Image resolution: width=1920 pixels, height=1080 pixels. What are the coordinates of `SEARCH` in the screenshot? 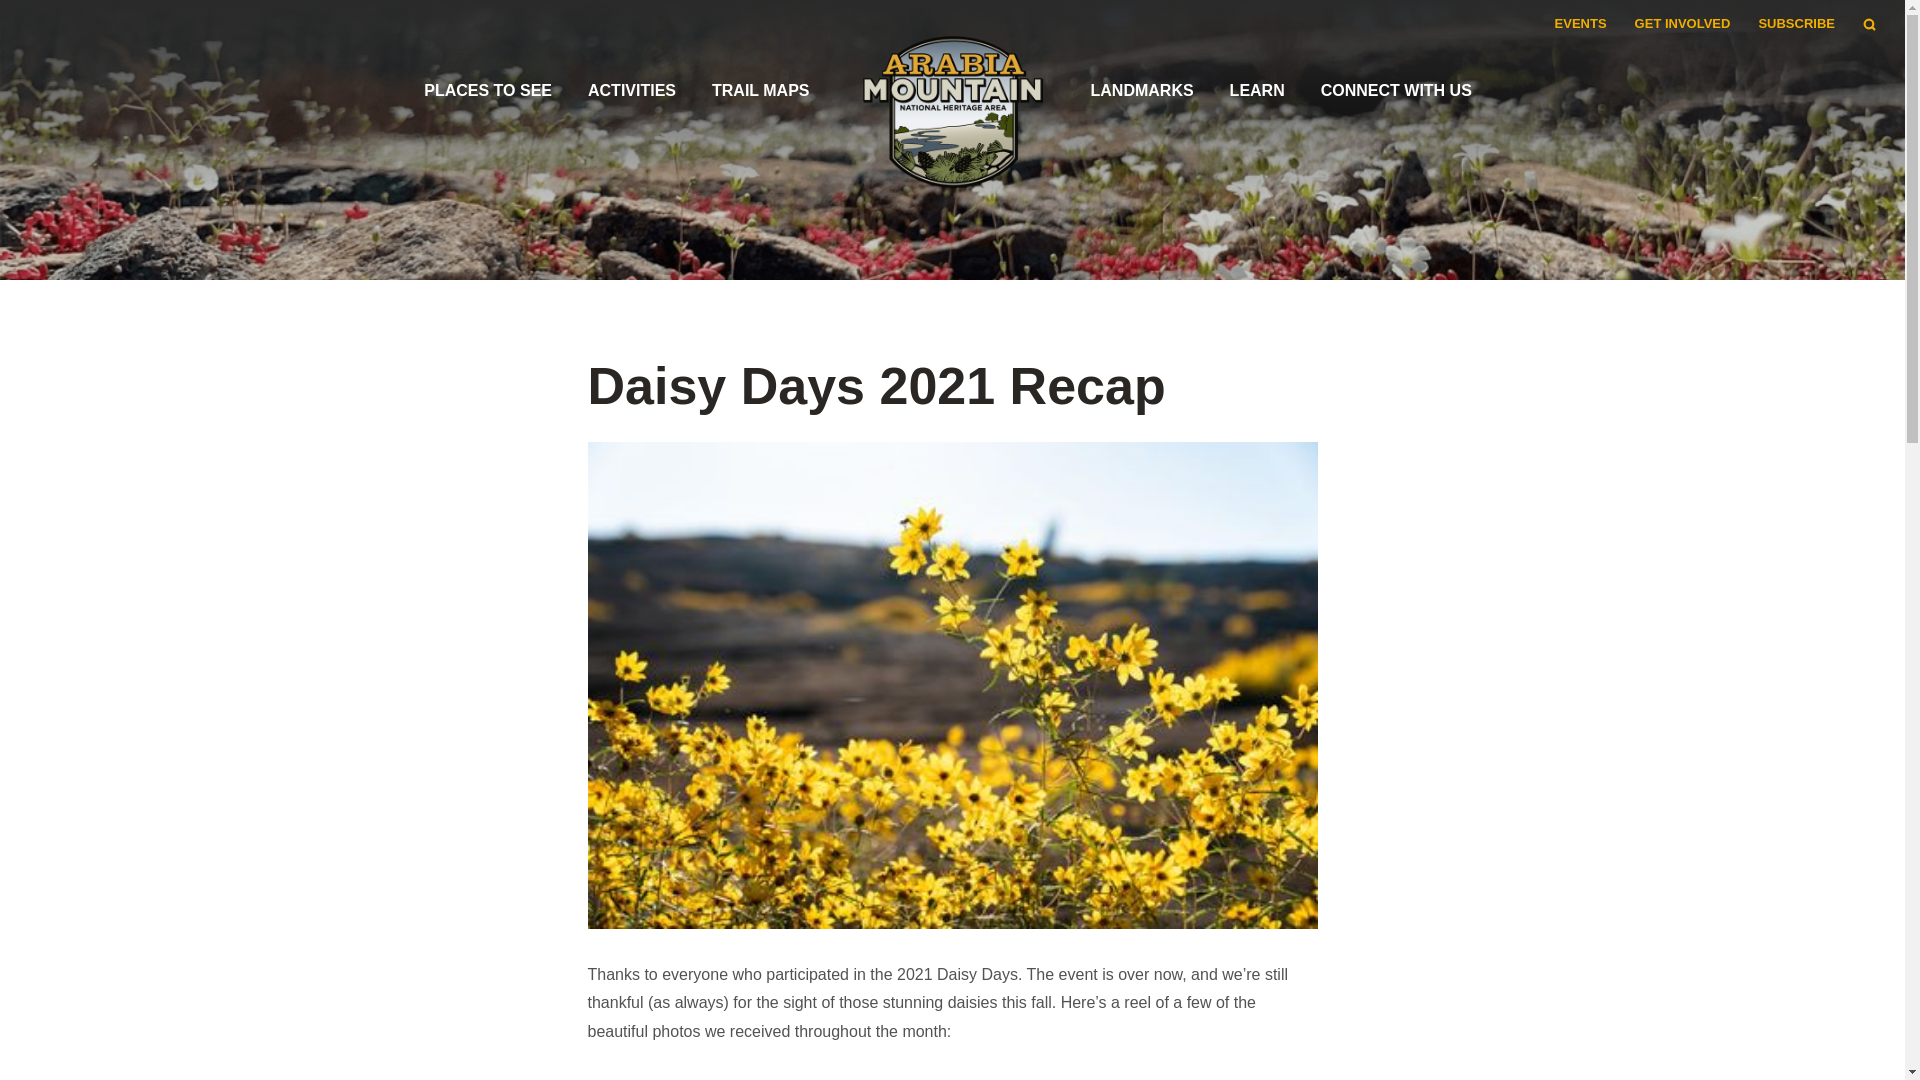 It's located at (1868, 24).